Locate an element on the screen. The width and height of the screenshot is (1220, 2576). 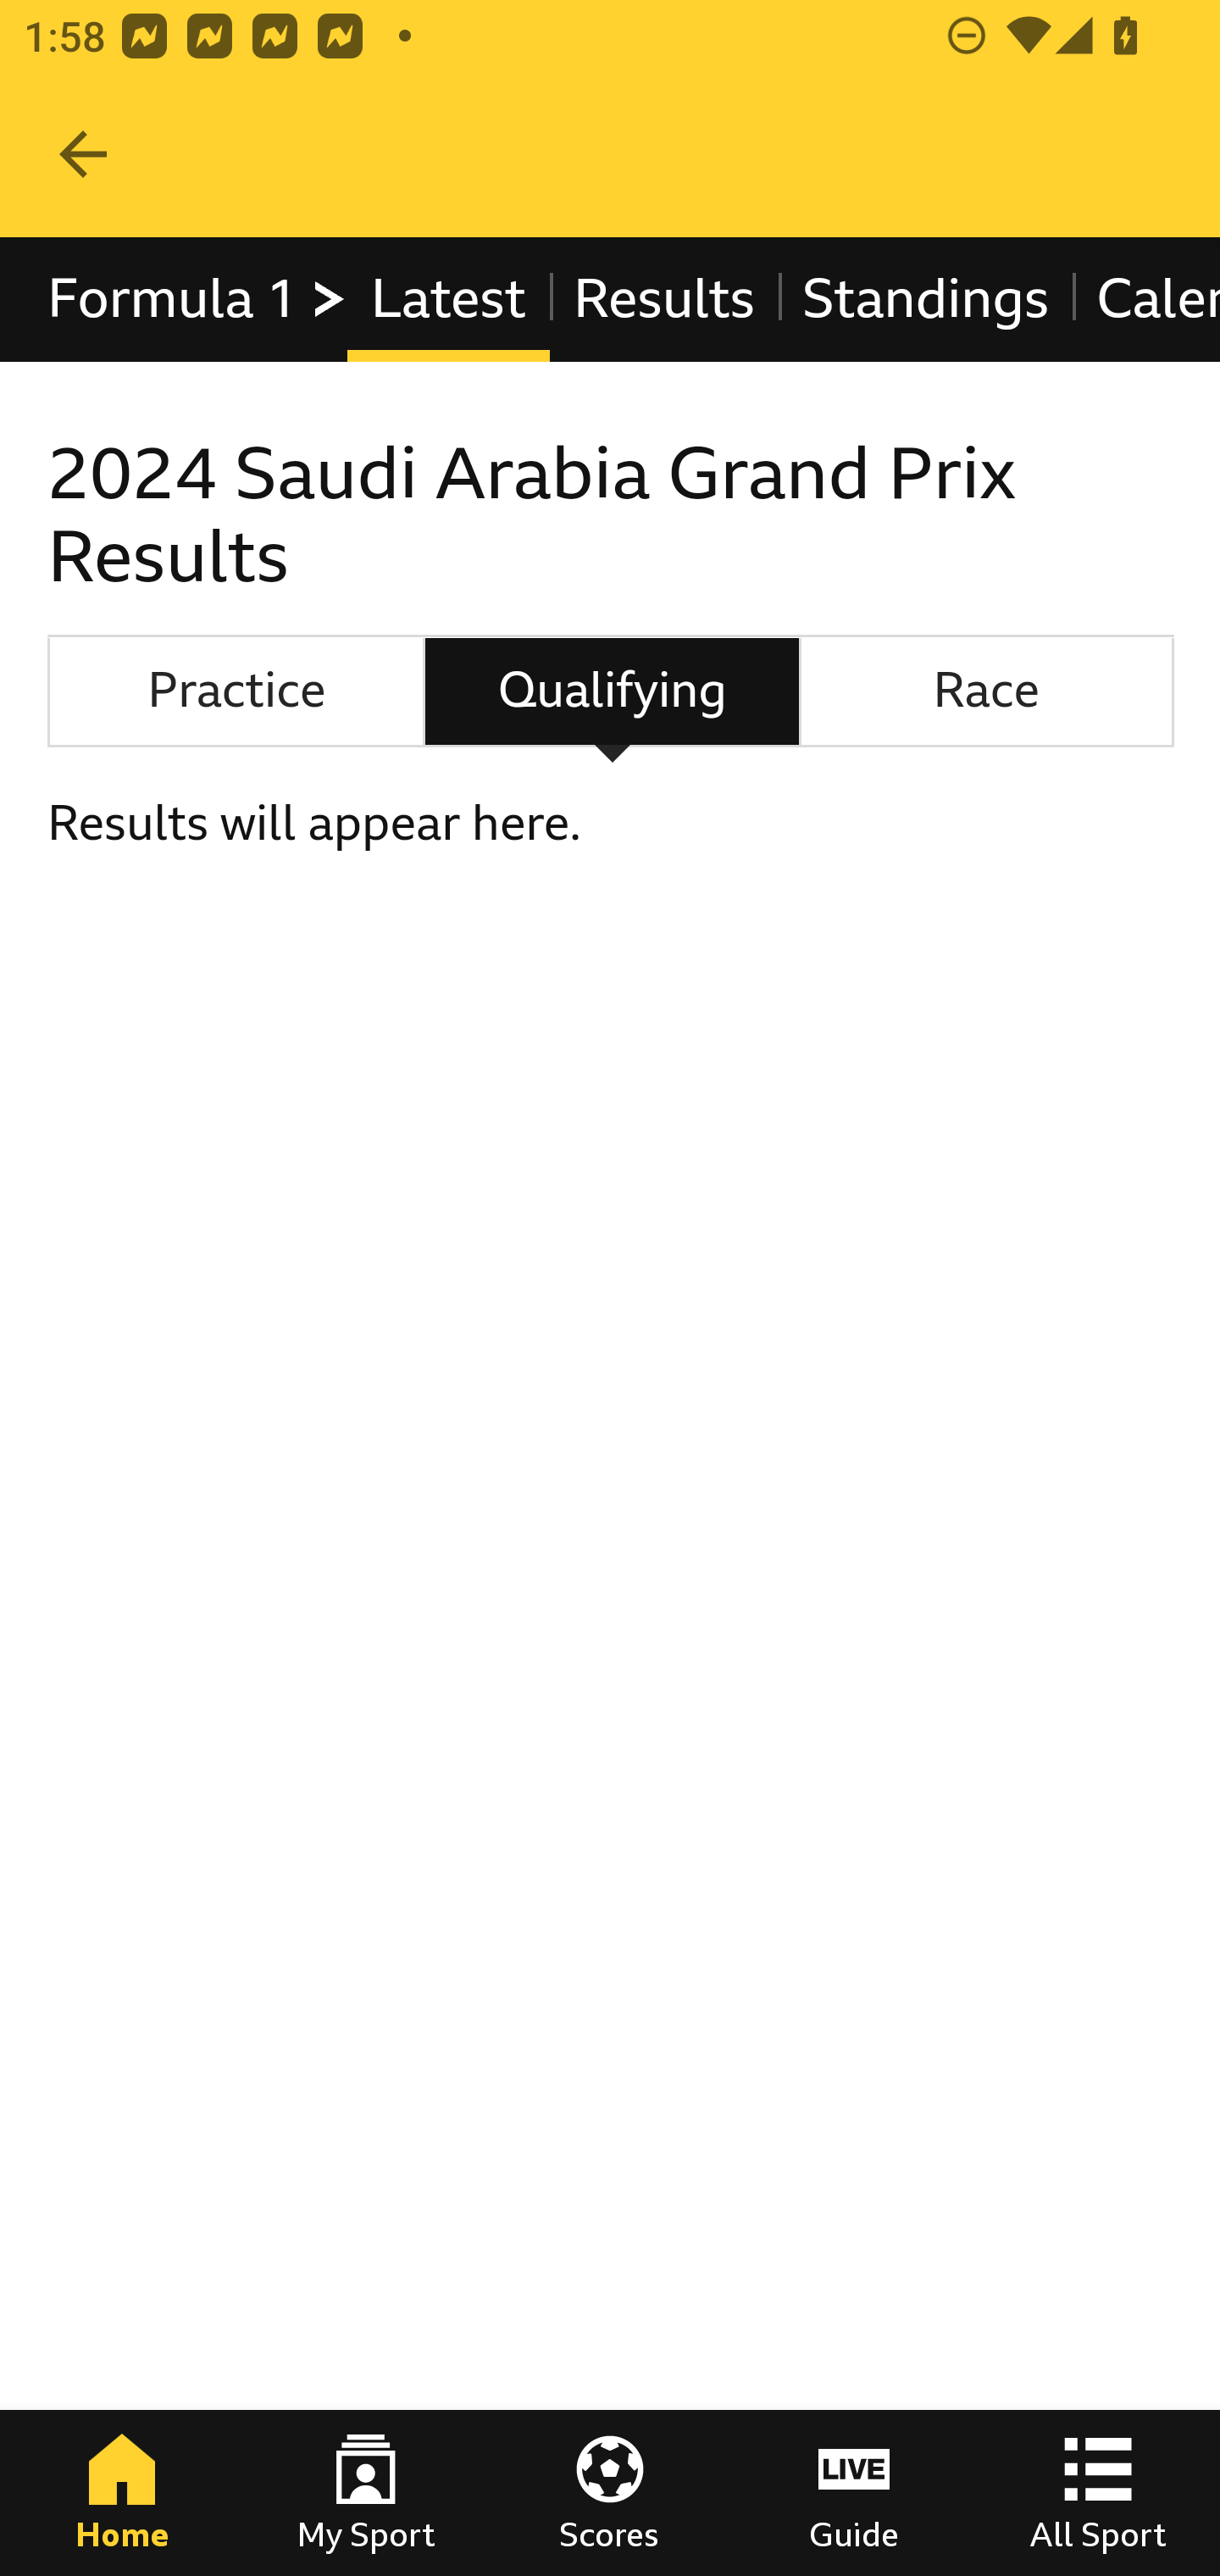
Calendar is located at coordinates (1145, 298).